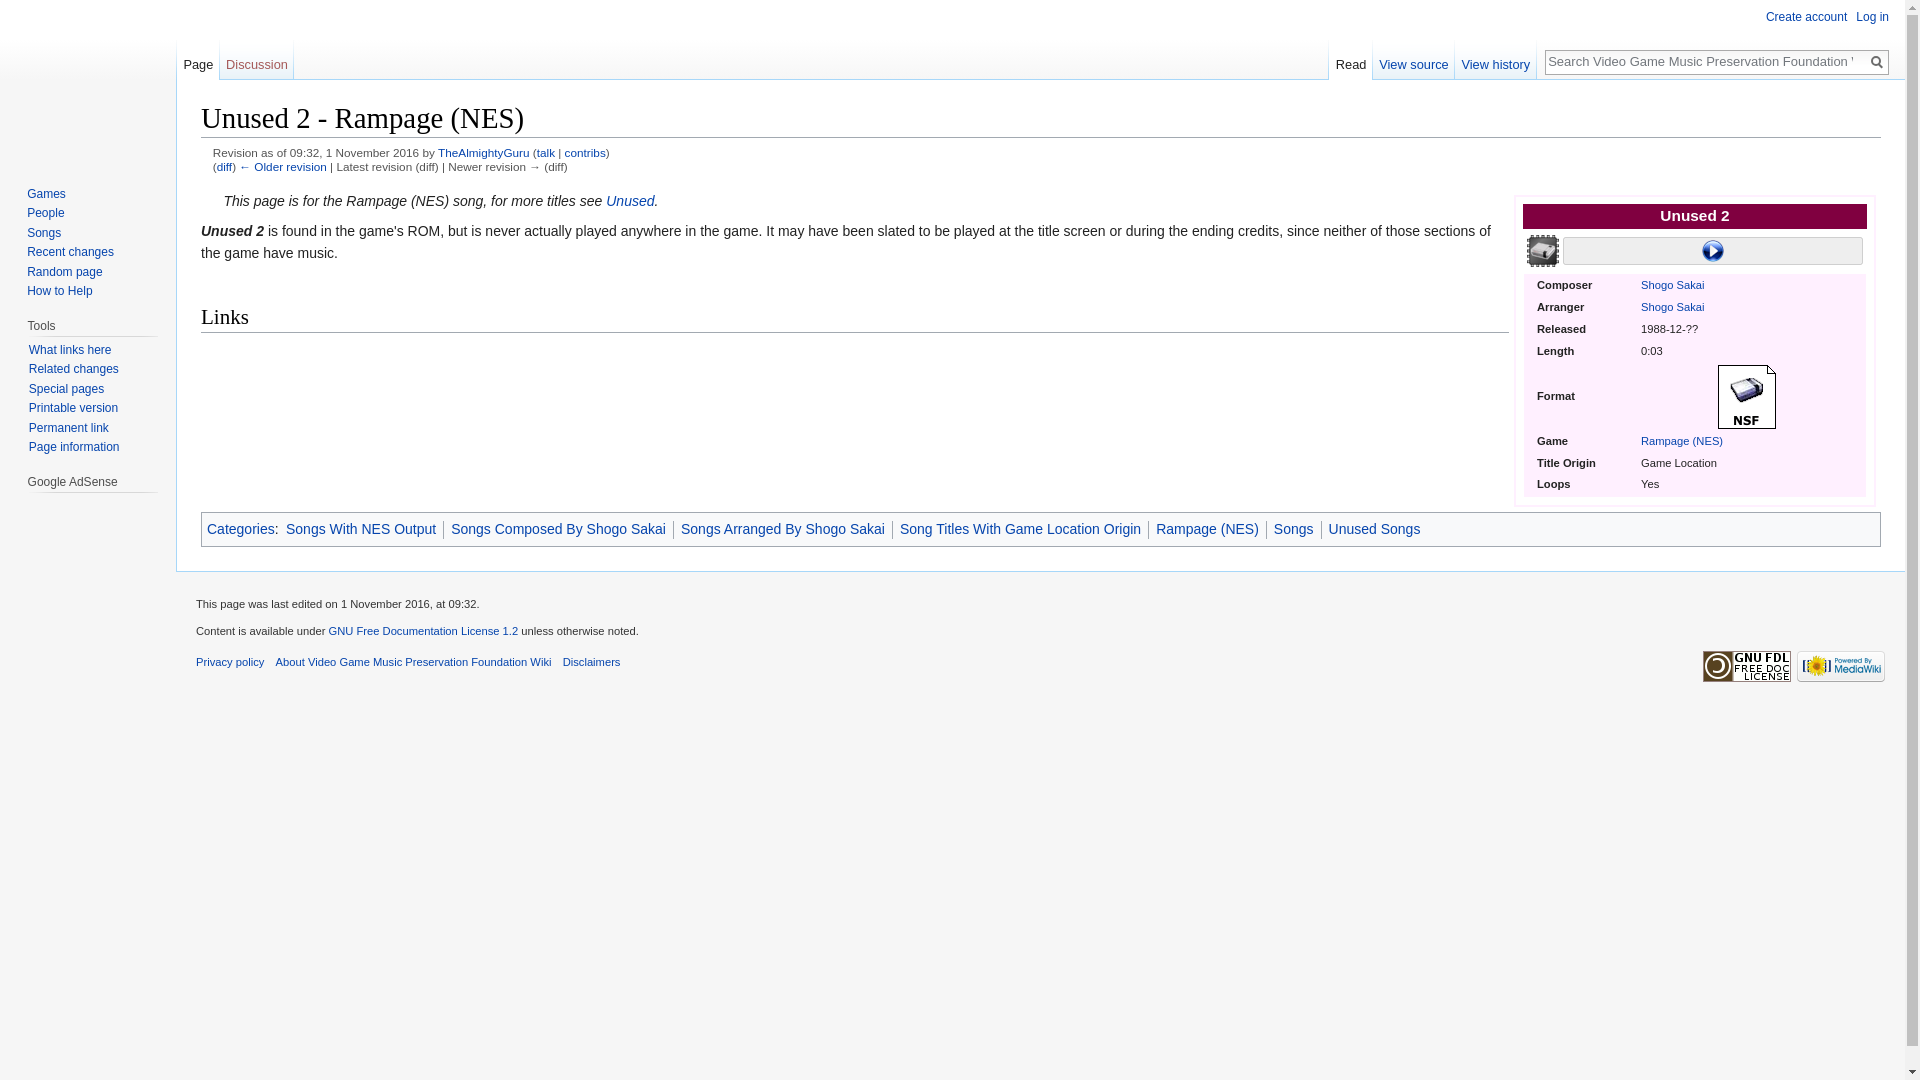  What do you see at coordinates (1876, 62) in the screenshot?
I see `Go` at bounding box center [1876, 62].